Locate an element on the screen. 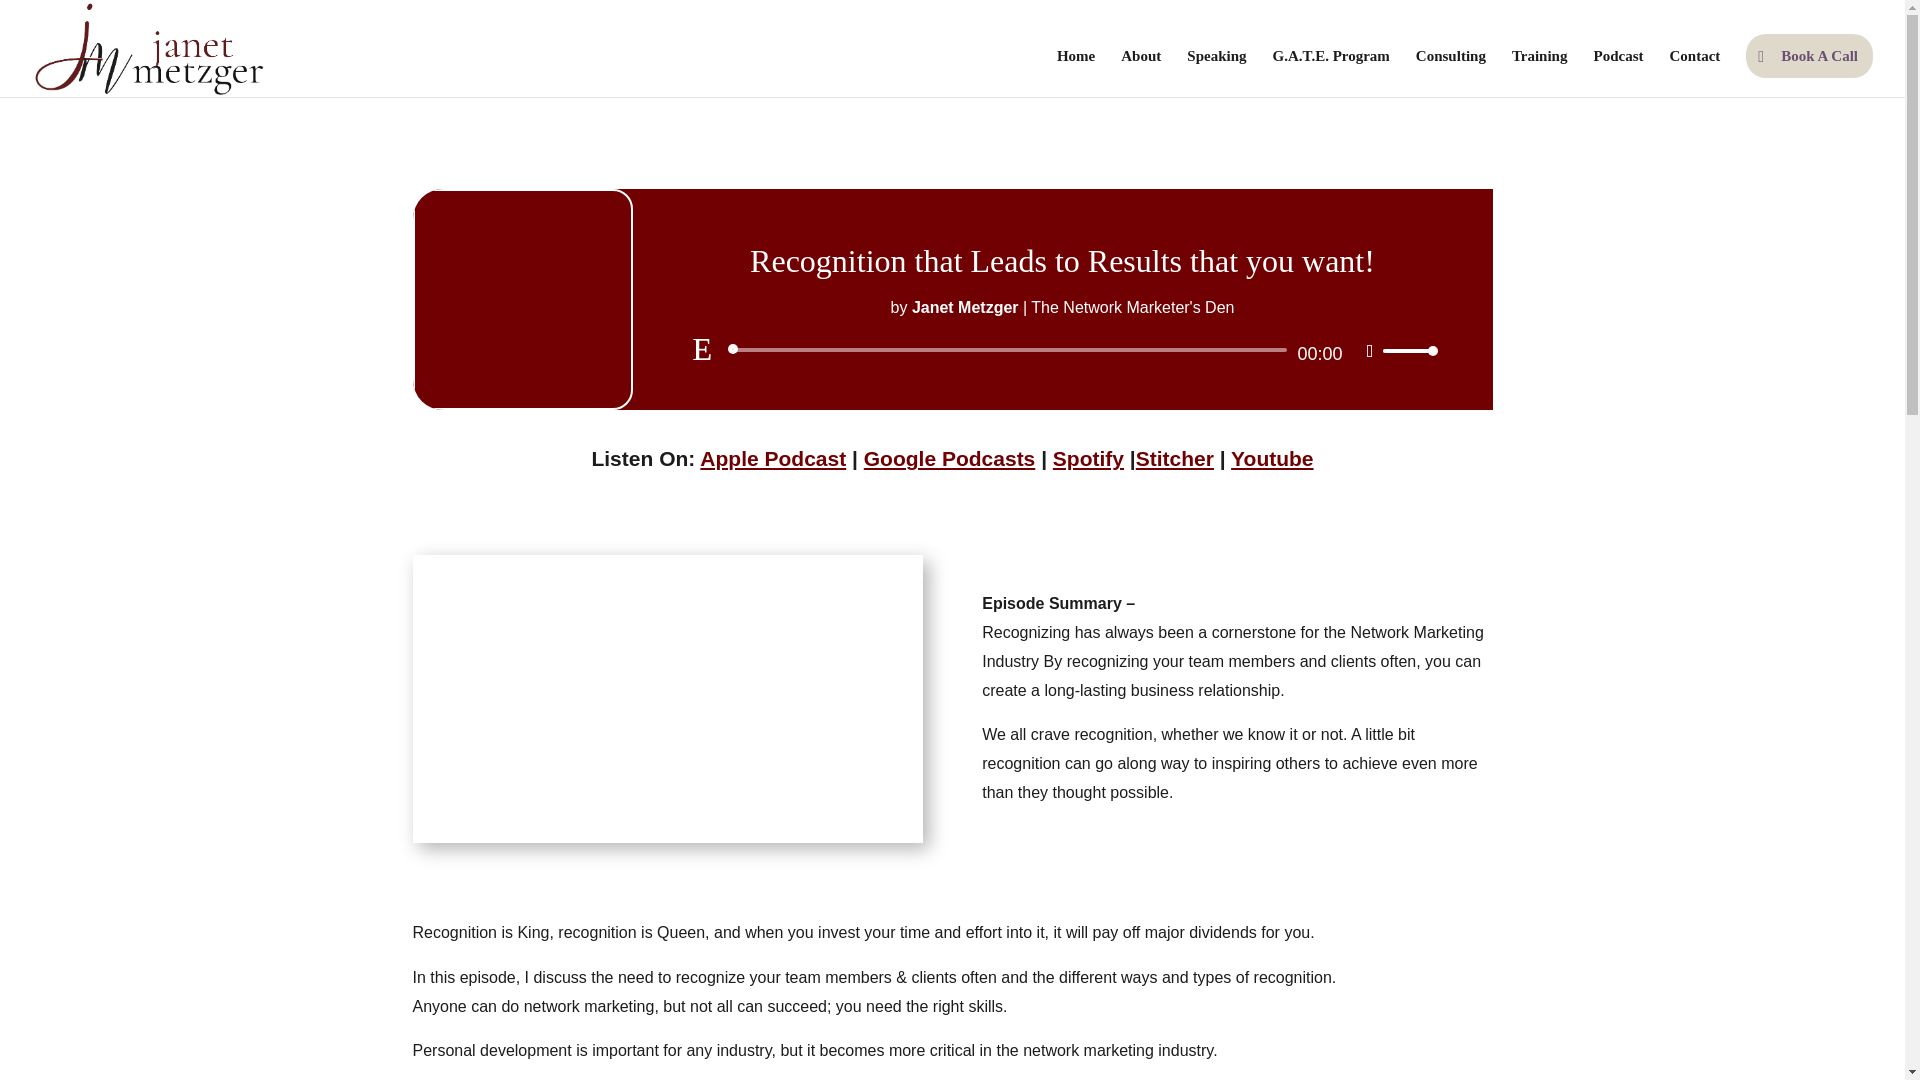  Google Podcasts is located at coordinates (950, 458).